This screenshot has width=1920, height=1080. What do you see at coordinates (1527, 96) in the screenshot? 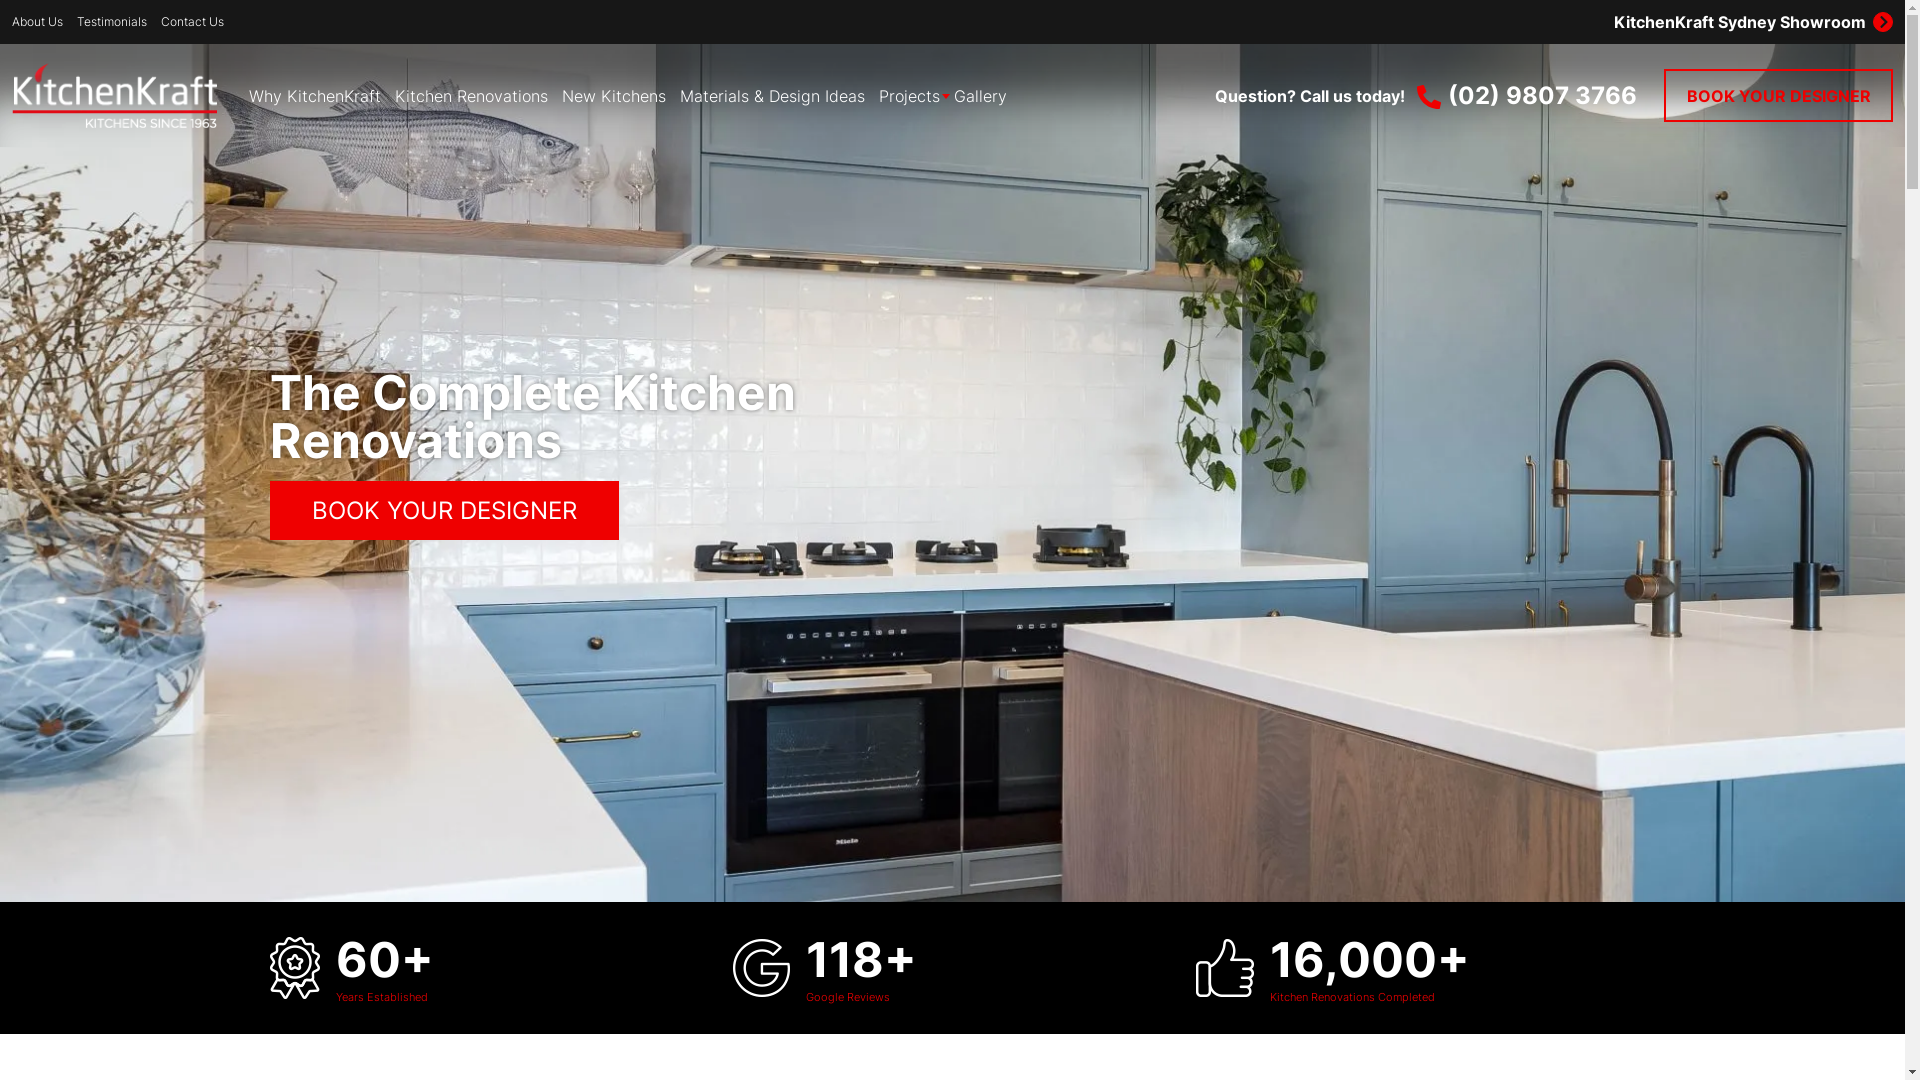
I see `(02) 9807 3766` at bounding box center [1527, 96].